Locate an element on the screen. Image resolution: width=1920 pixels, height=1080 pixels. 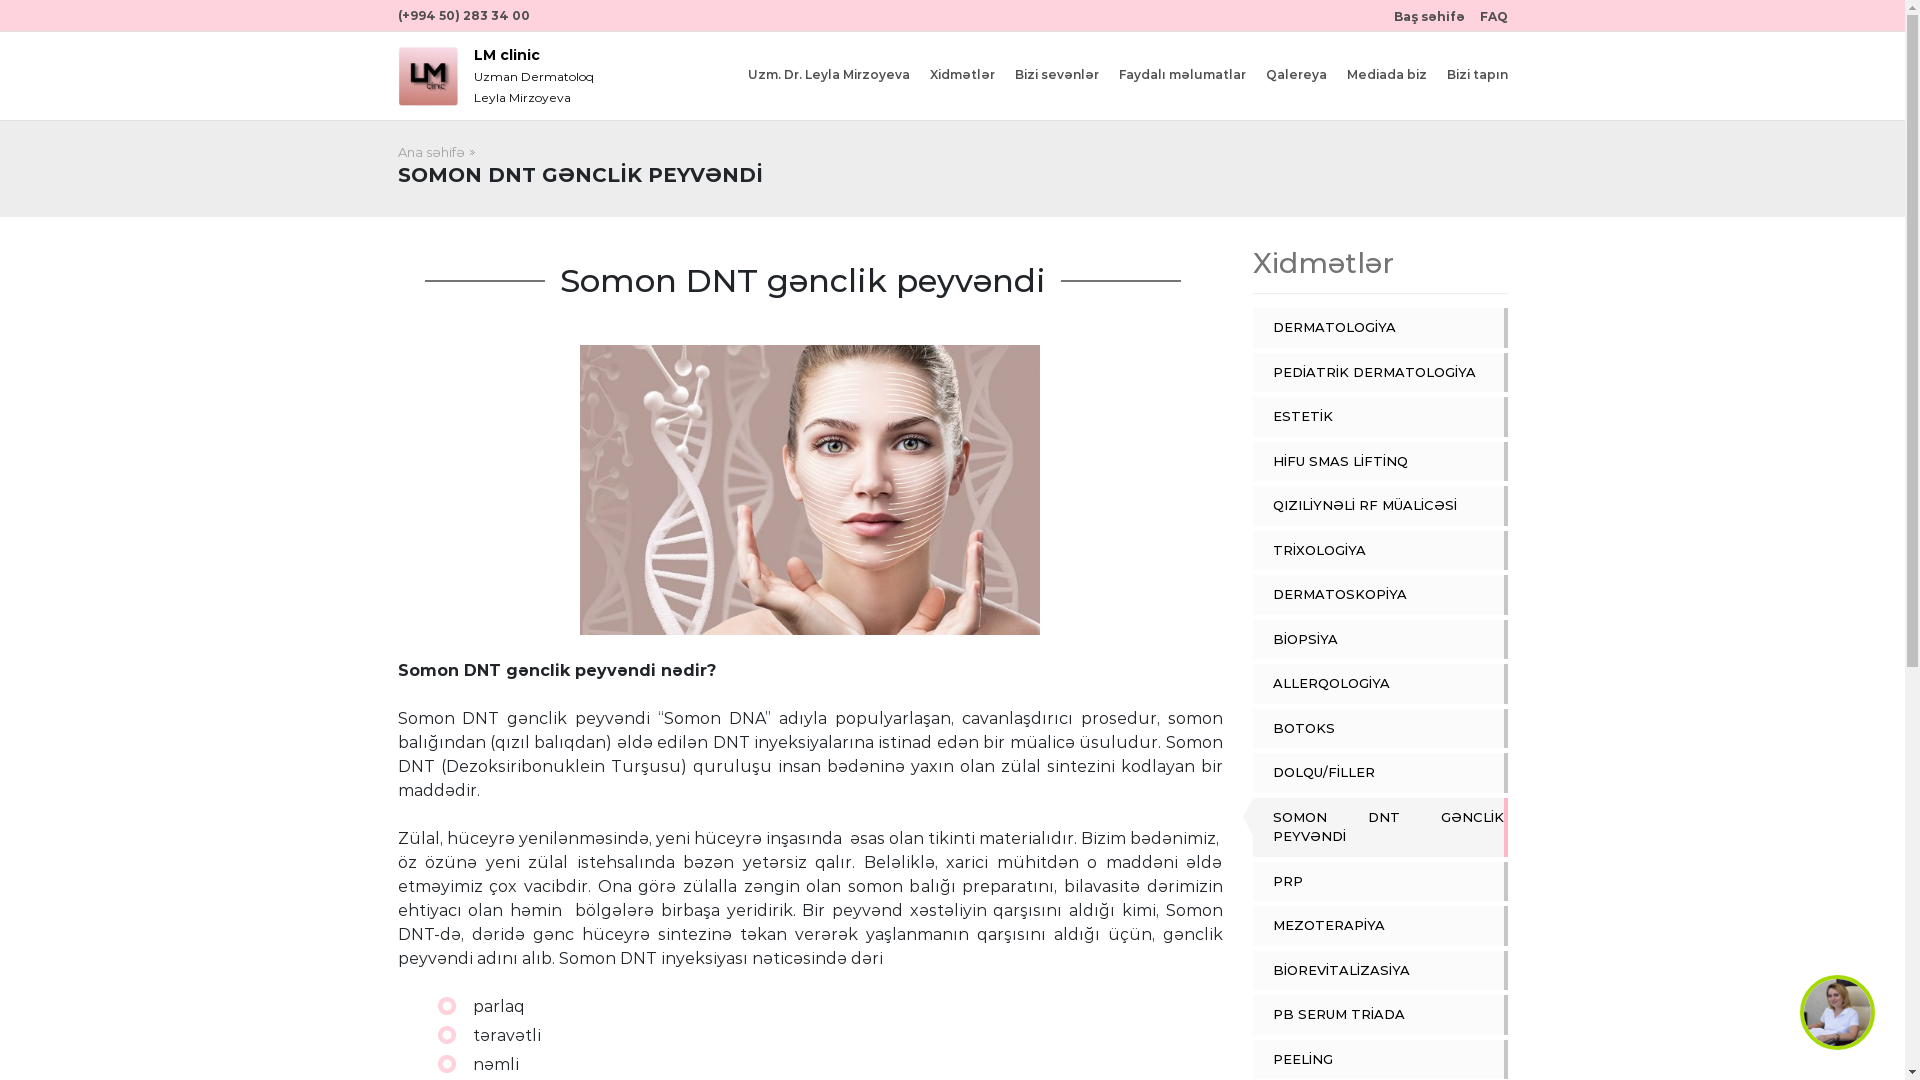
FAQ is located at coordinates (1494, 16).